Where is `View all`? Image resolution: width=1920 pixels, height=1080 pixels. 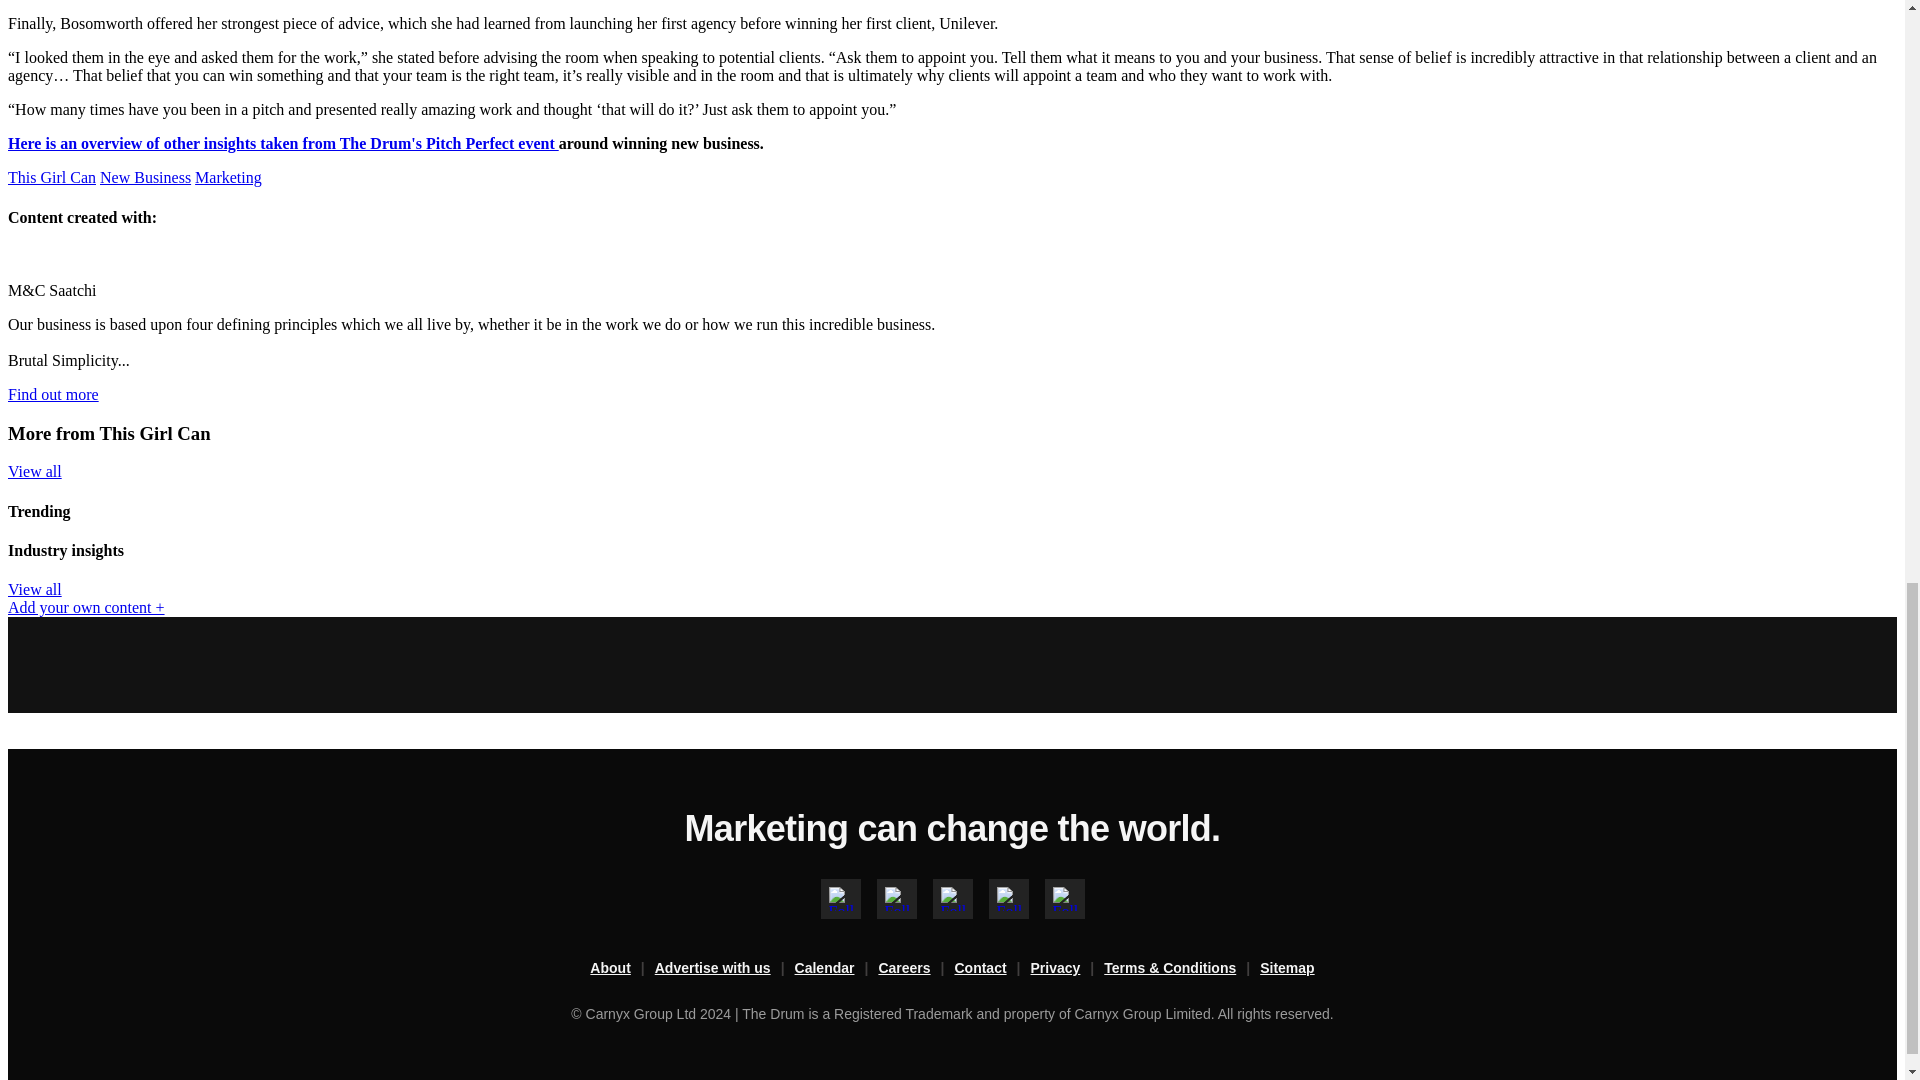 View all is located at coordinates (34, 471).